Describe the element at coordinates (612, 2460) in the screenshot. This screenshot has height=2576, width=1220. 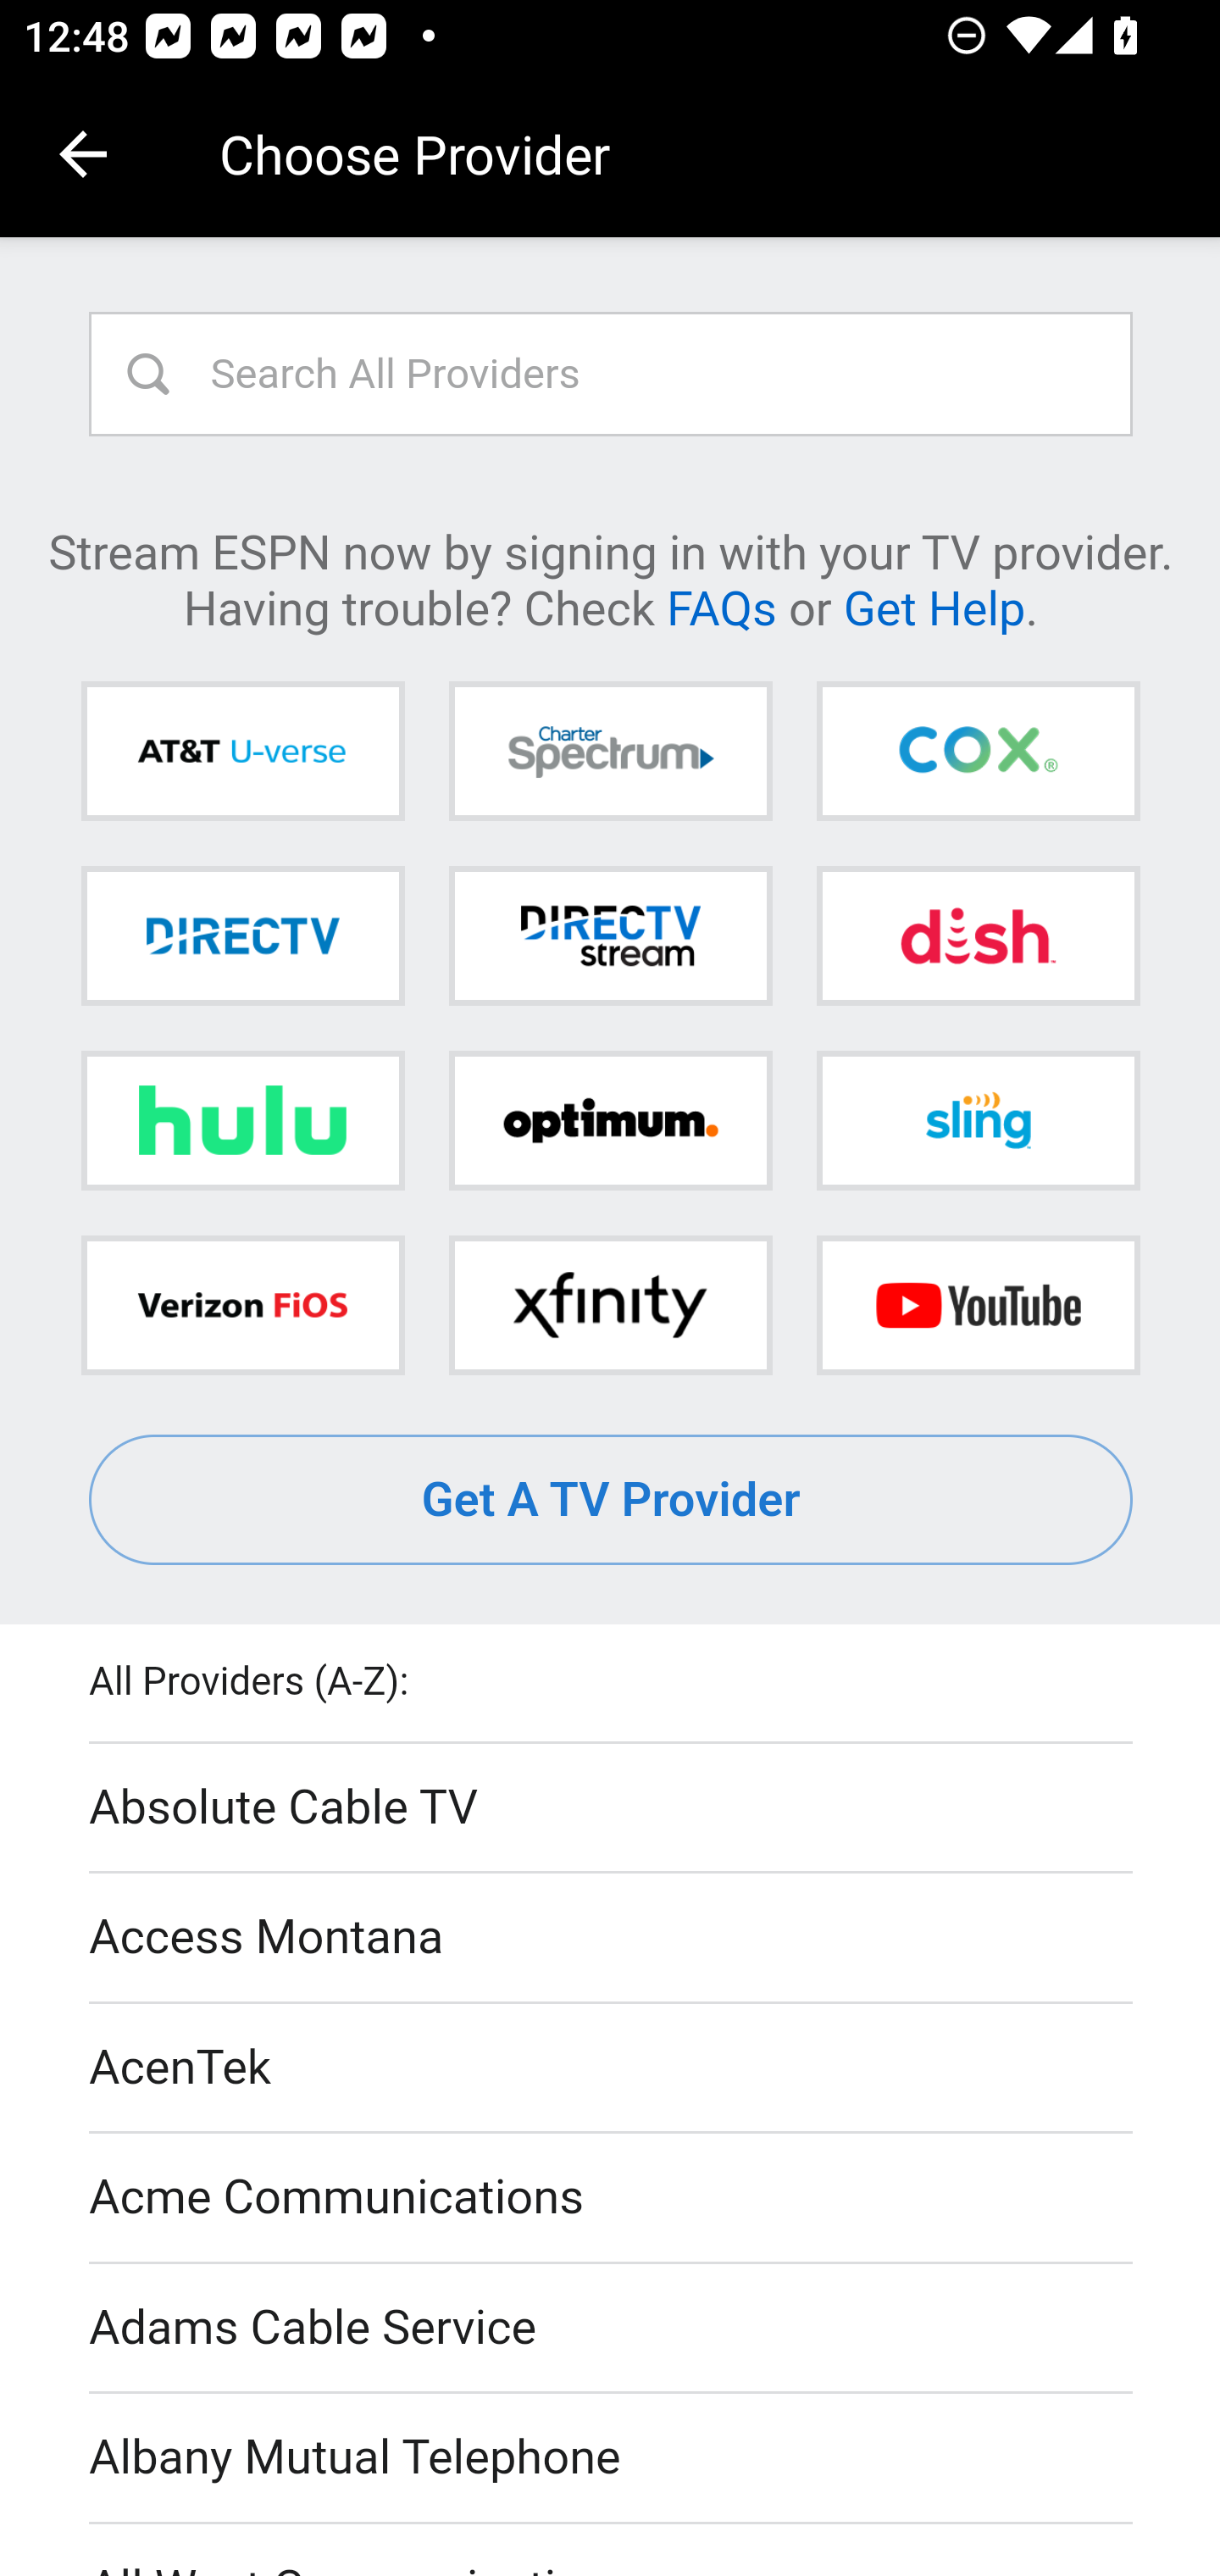
I see `Albany Mutual Telephone` at that location.